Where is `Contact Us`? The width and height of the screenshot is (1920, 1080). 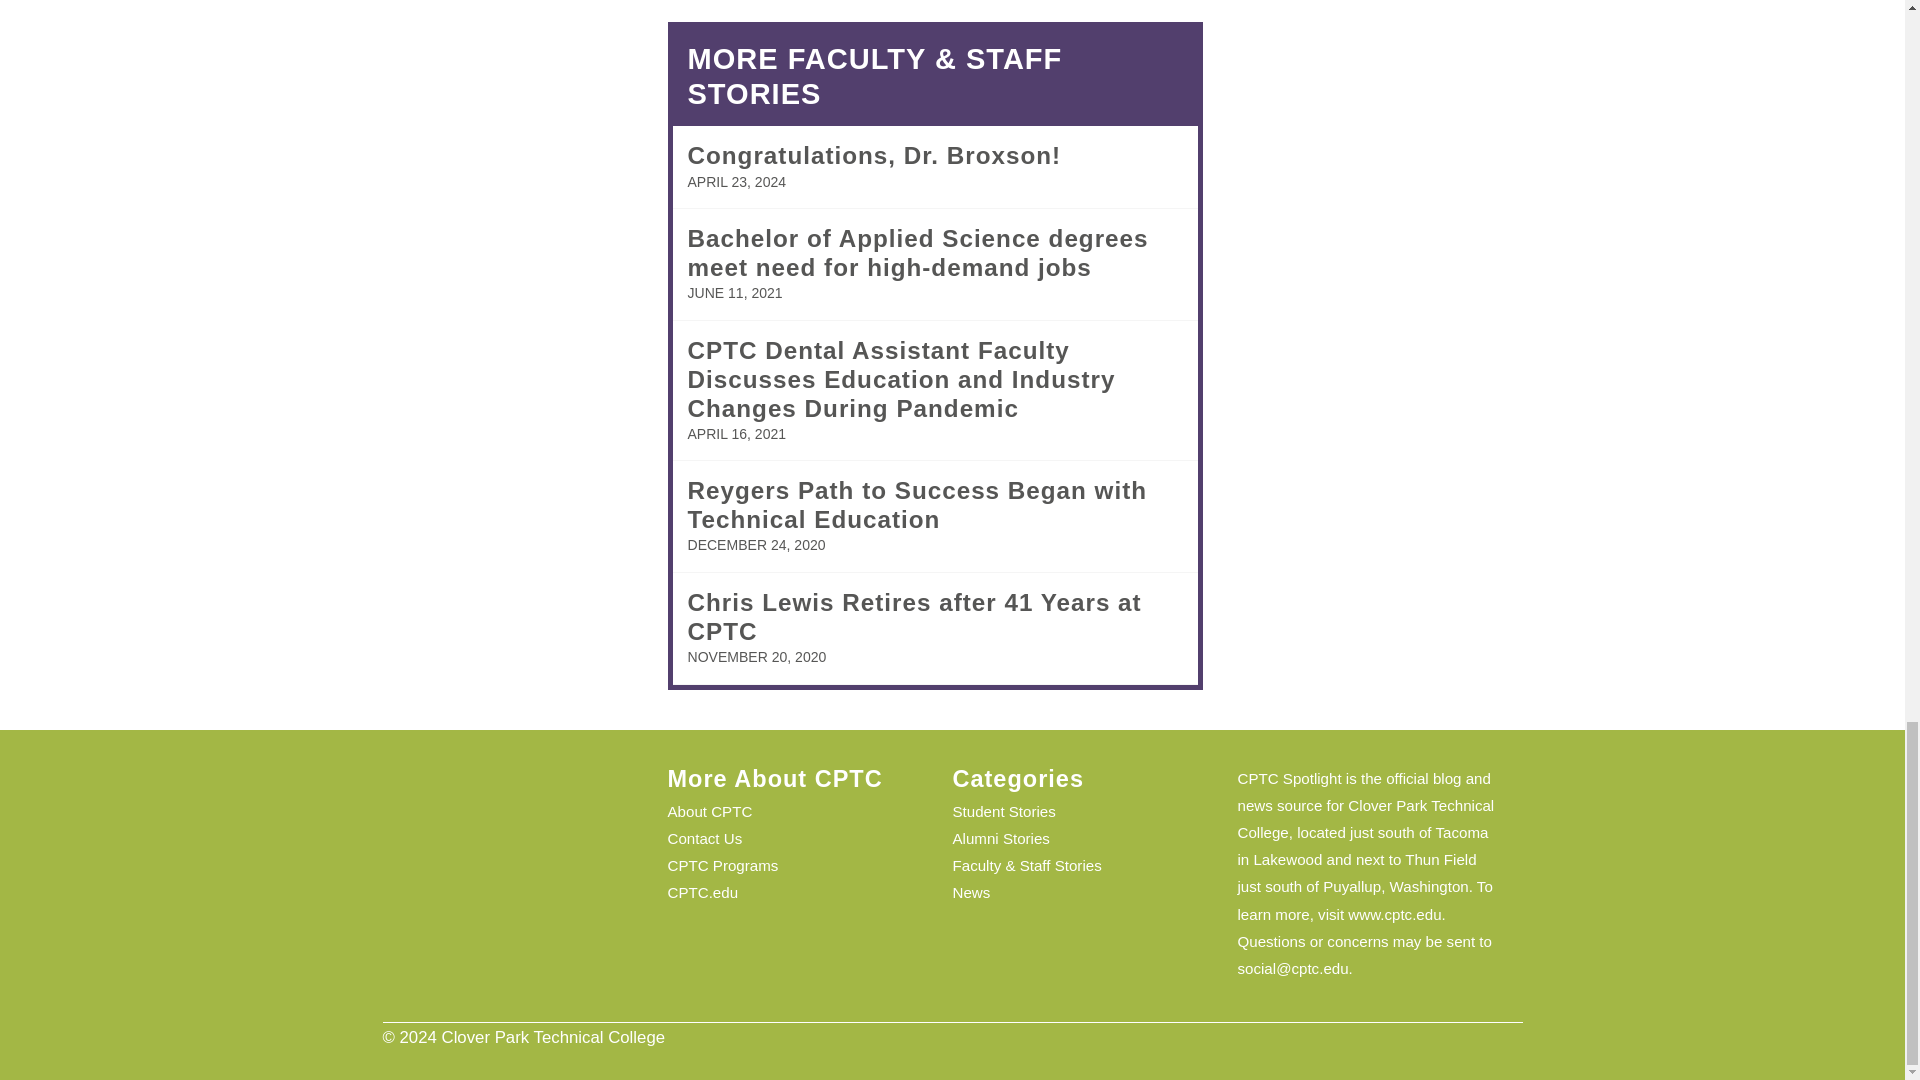 Contact Us is located at coordinates (706, 838).